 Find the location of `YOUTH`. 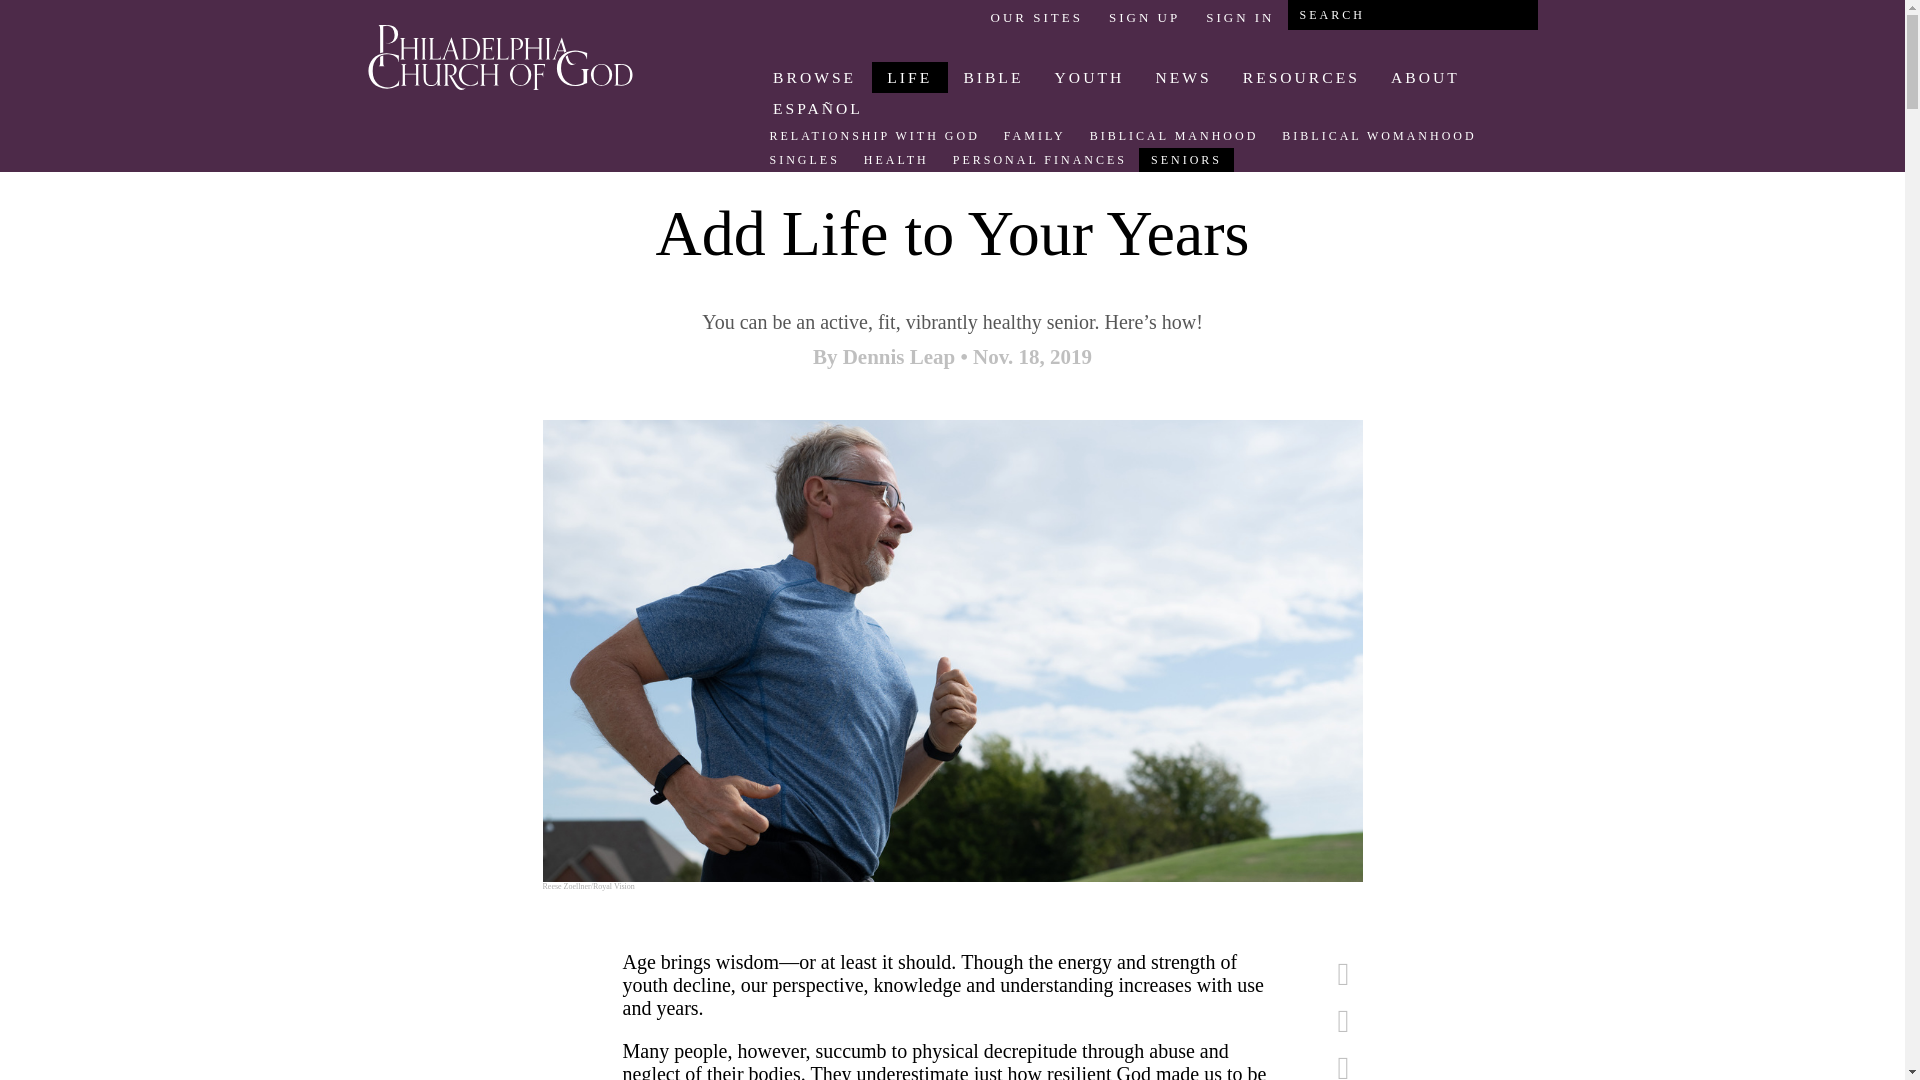

YOUTH is located at coordinates (1089, 76).